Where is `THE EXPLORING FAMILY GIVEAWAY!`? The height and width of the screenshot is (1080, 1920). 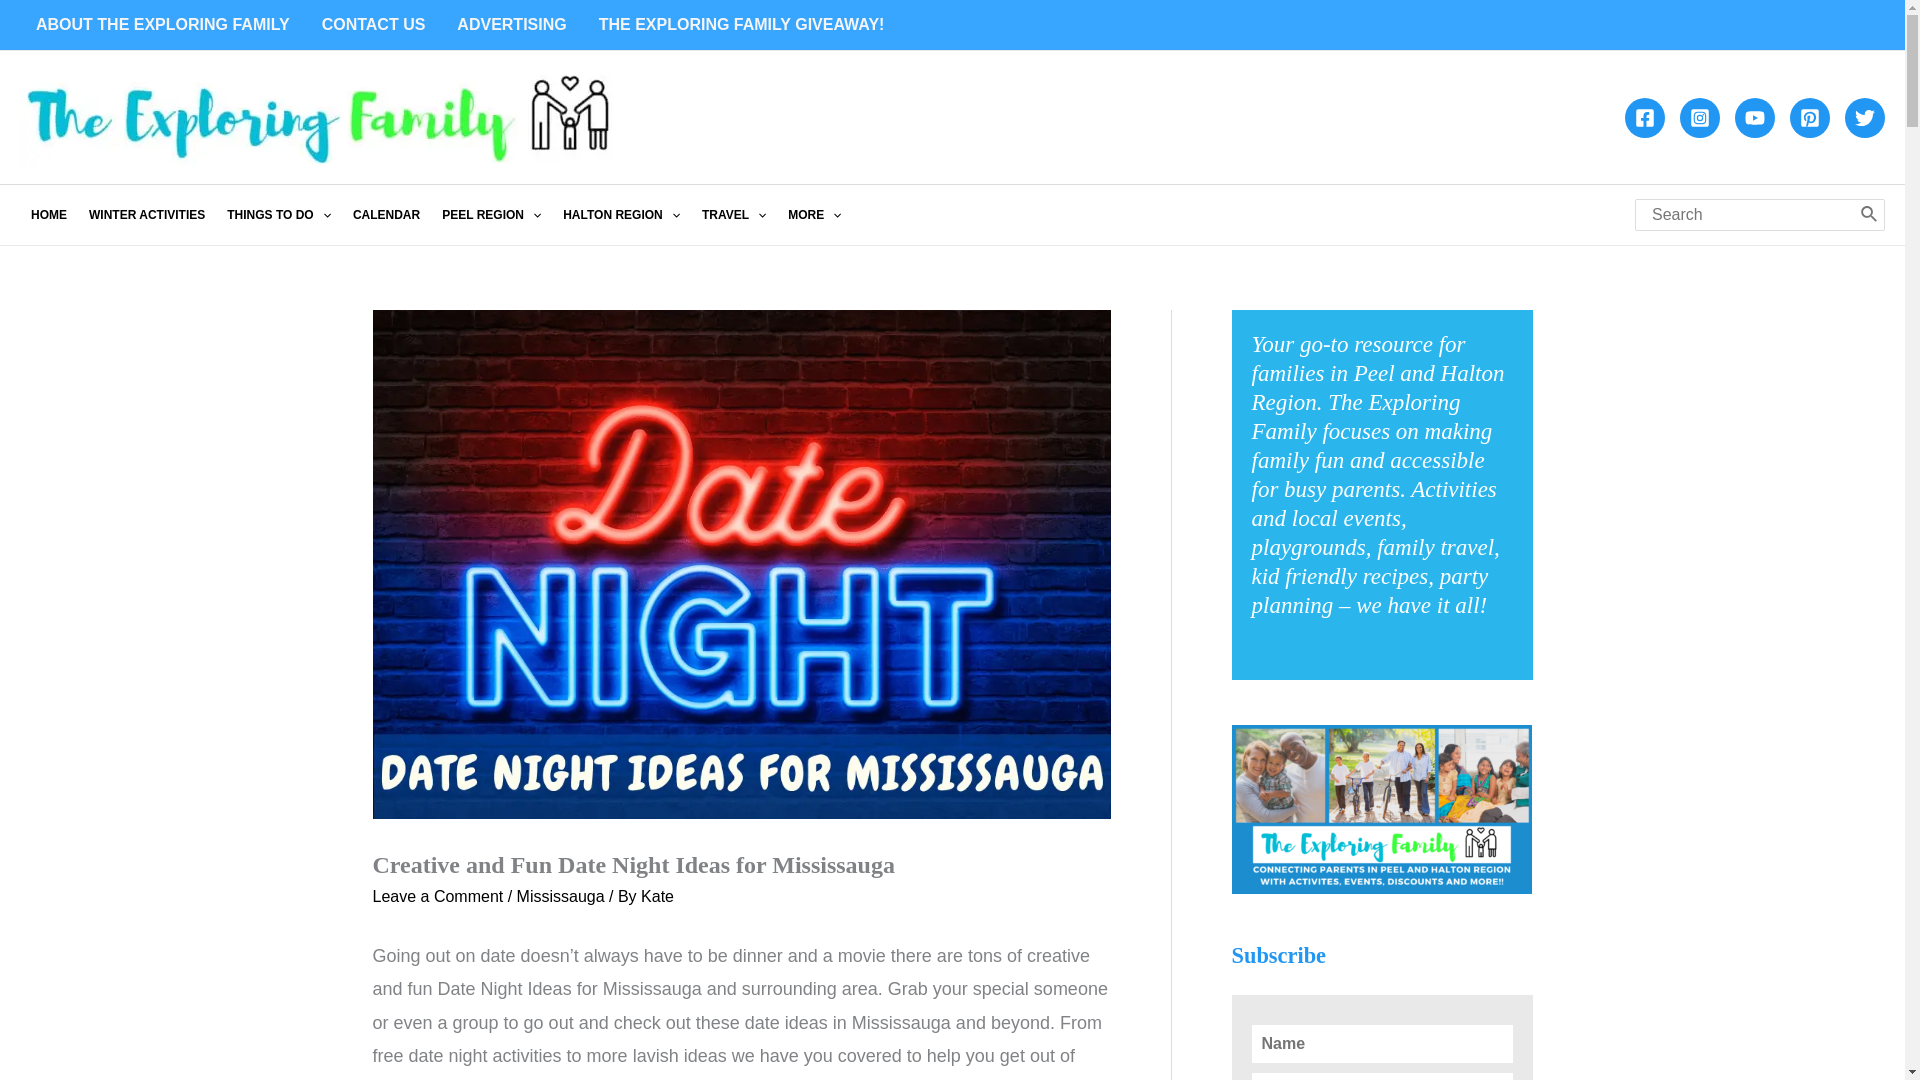 THE EXPLORING FAMILY GIVEAWAY! is located at coordinates (742, 24).